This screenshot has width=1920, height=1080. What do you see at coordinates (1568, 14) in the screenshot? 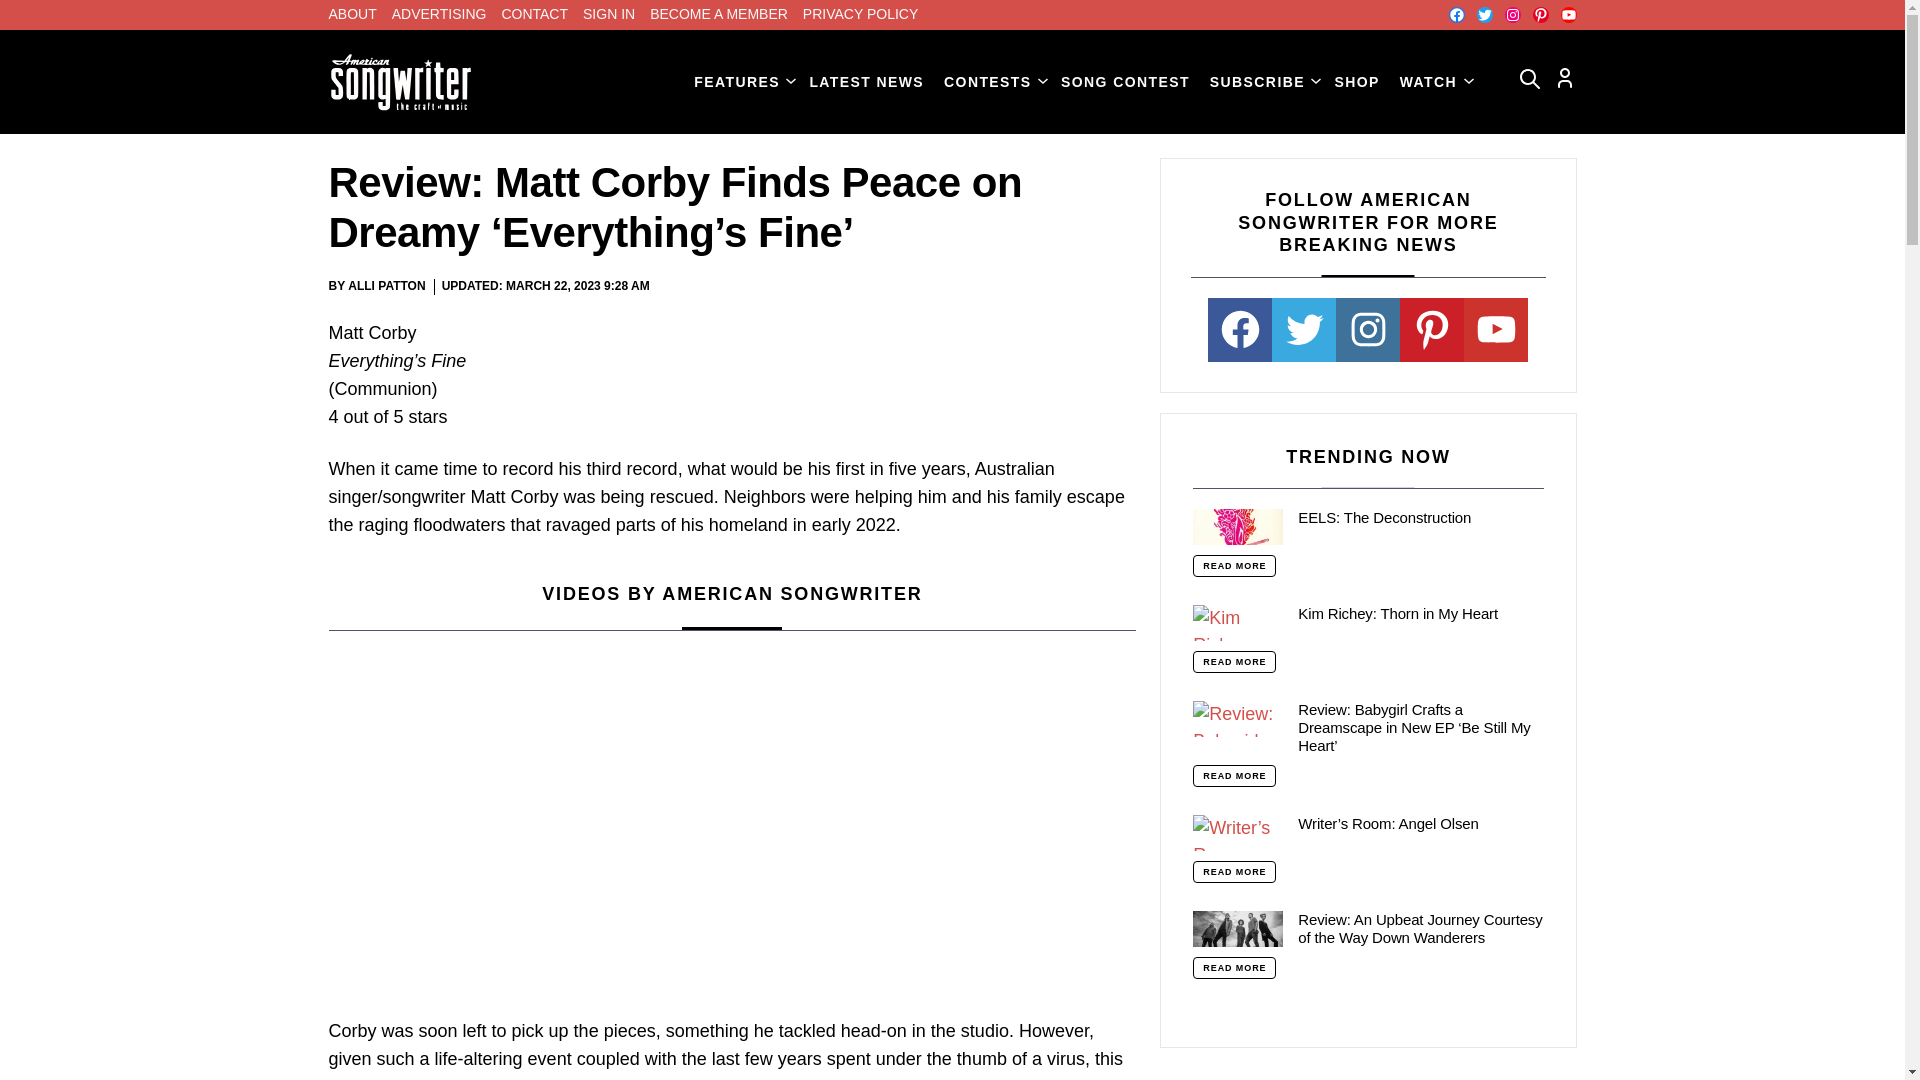
I see `YouTube` at bounding box center [1568, 14].